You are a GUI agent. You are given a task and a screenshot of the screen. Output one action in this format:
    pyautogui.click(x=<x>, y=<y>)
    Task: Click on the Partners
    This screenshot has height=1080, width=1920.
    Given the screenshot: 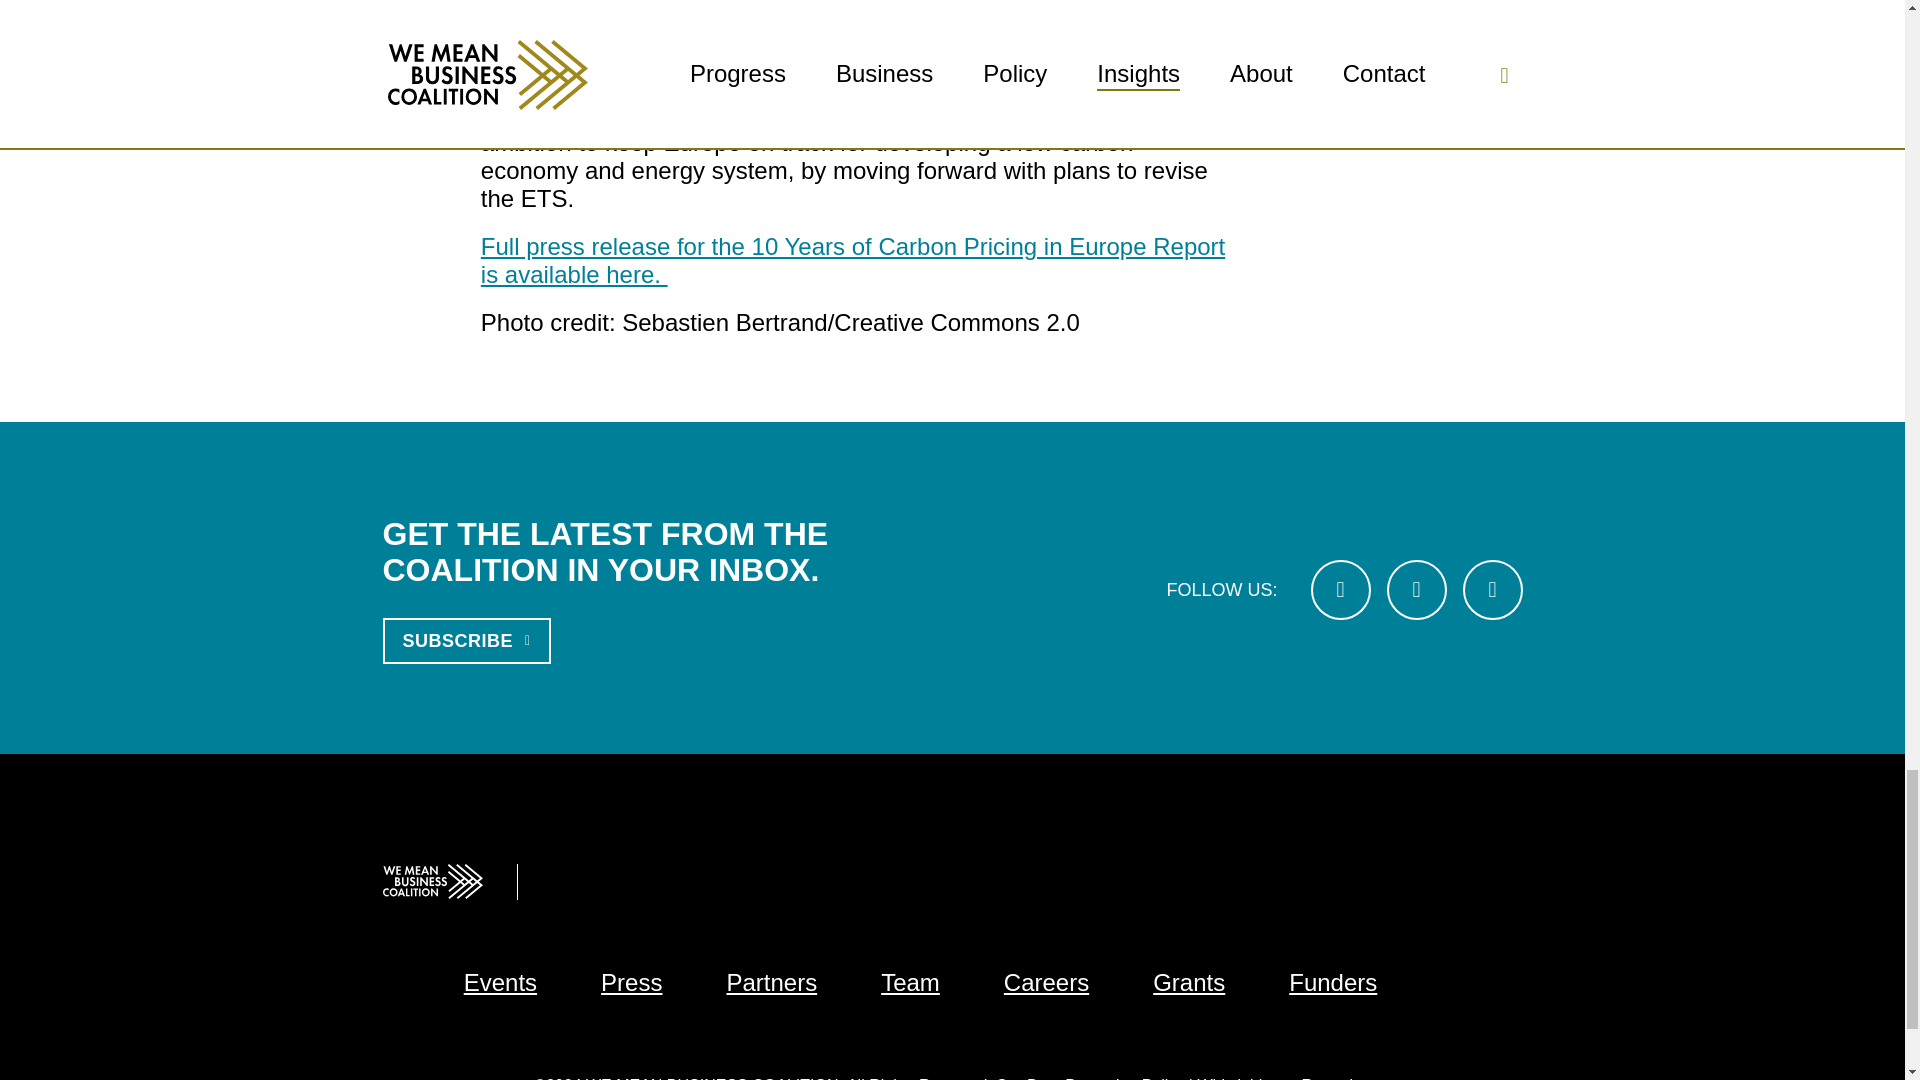 What is the action you would take?
    pyautogui.click(x=771, y=982)
    